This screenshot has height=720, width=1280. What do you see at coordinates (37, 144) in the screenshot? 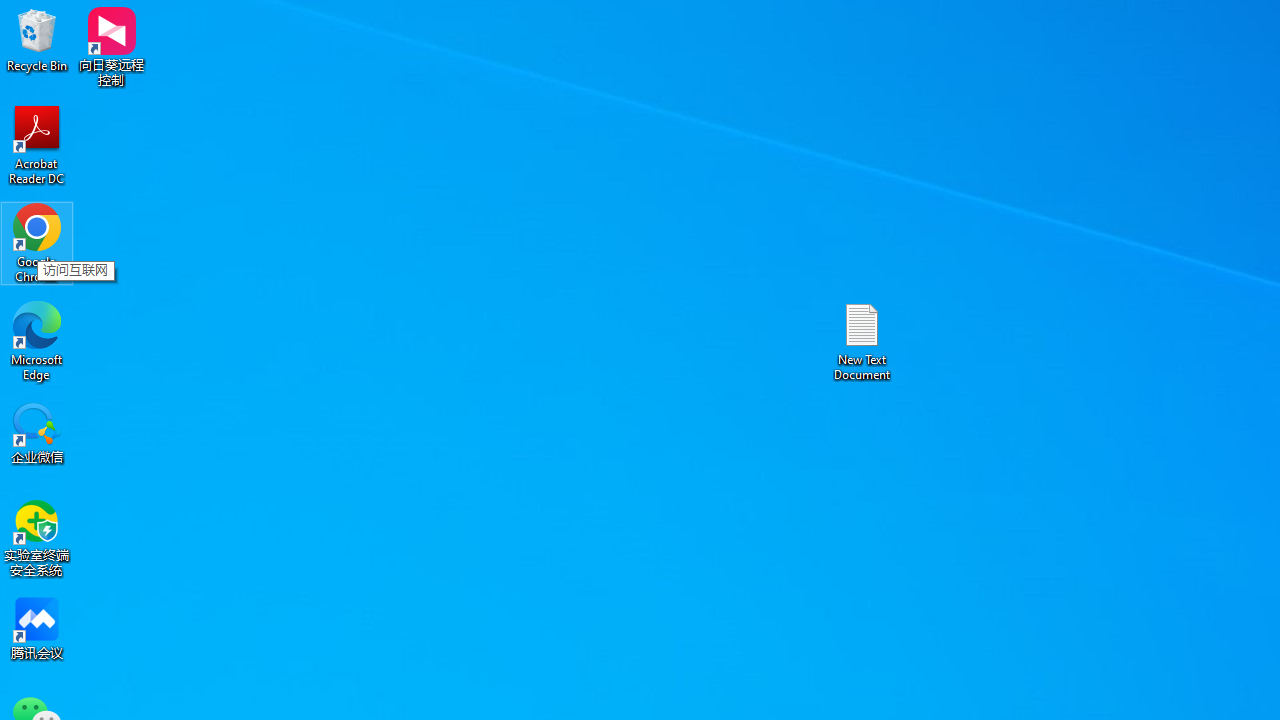
I see `Acrobat Reader DC` at bounding box center [37, 144].